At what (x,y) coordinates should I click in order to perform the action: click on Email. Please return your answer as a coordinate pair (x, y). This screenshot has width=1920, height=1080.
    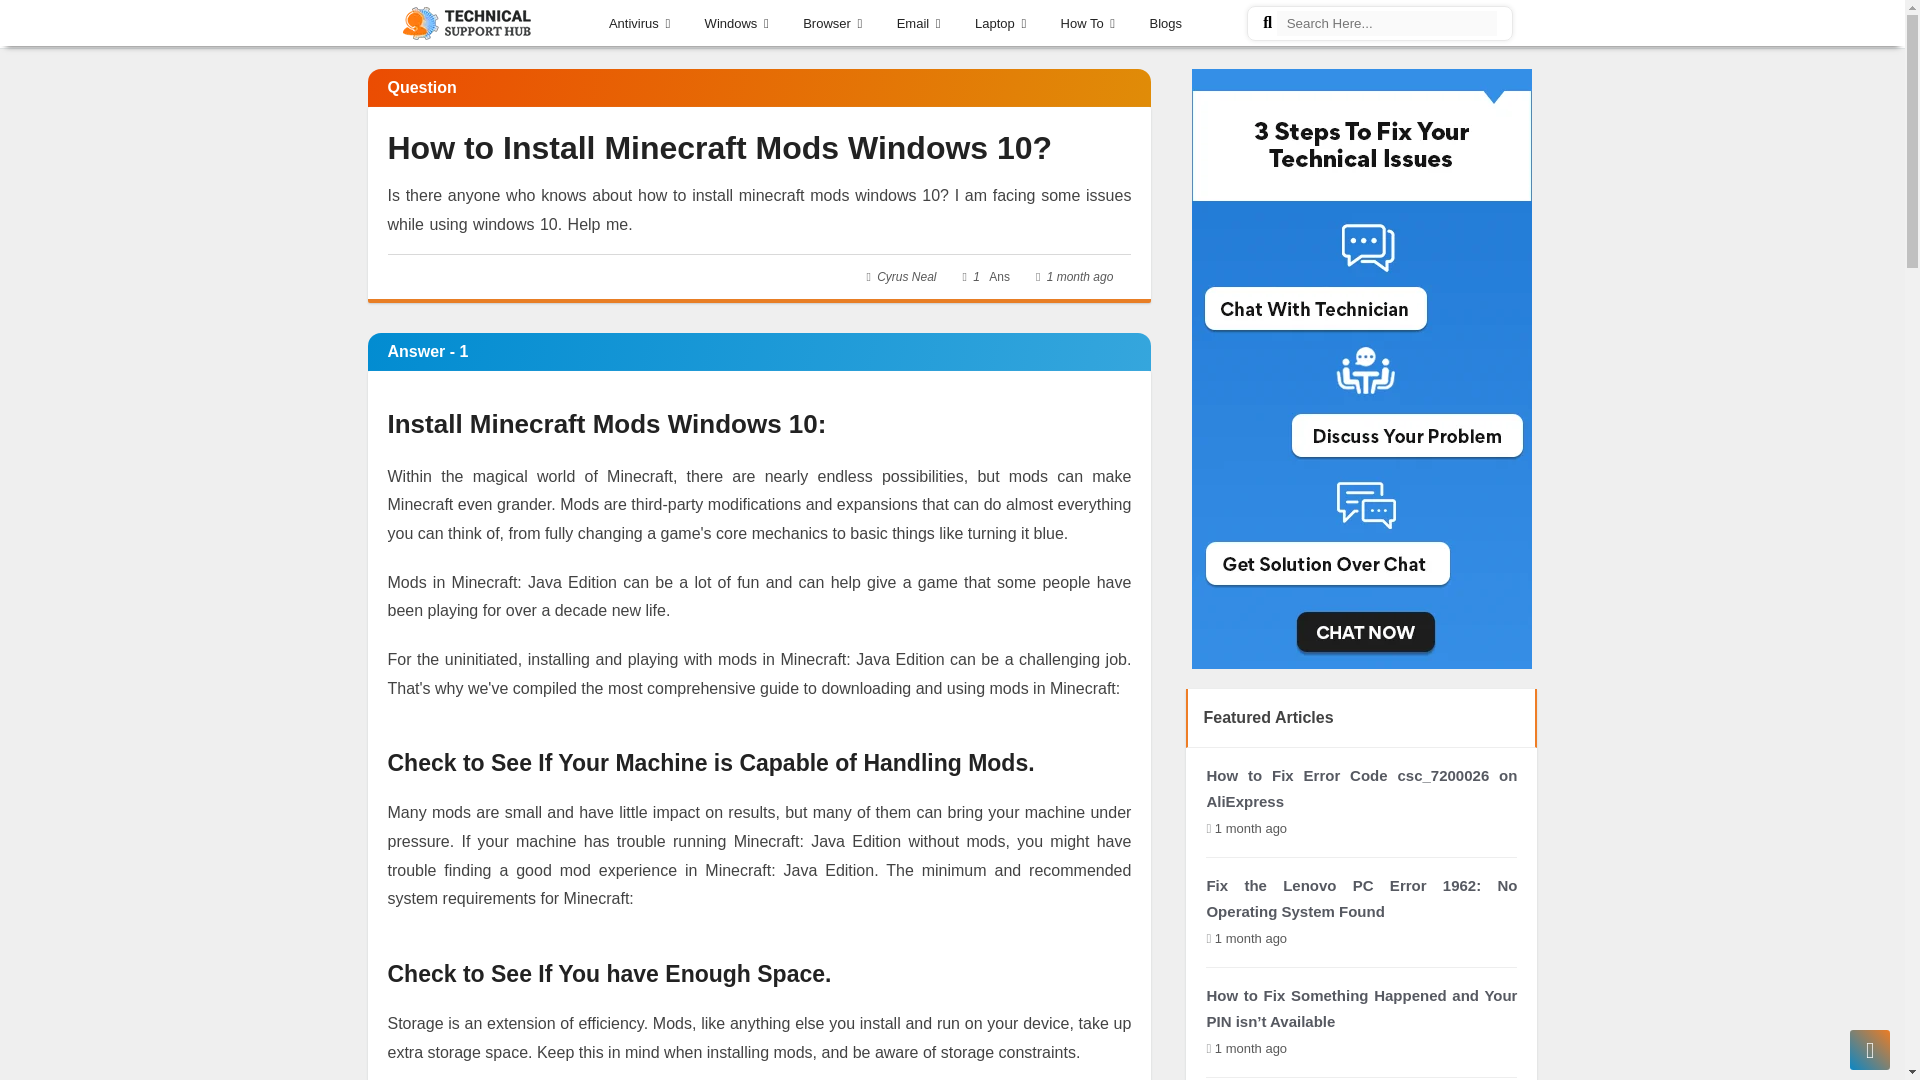
    Looking at the image, I should click on (919, 20).